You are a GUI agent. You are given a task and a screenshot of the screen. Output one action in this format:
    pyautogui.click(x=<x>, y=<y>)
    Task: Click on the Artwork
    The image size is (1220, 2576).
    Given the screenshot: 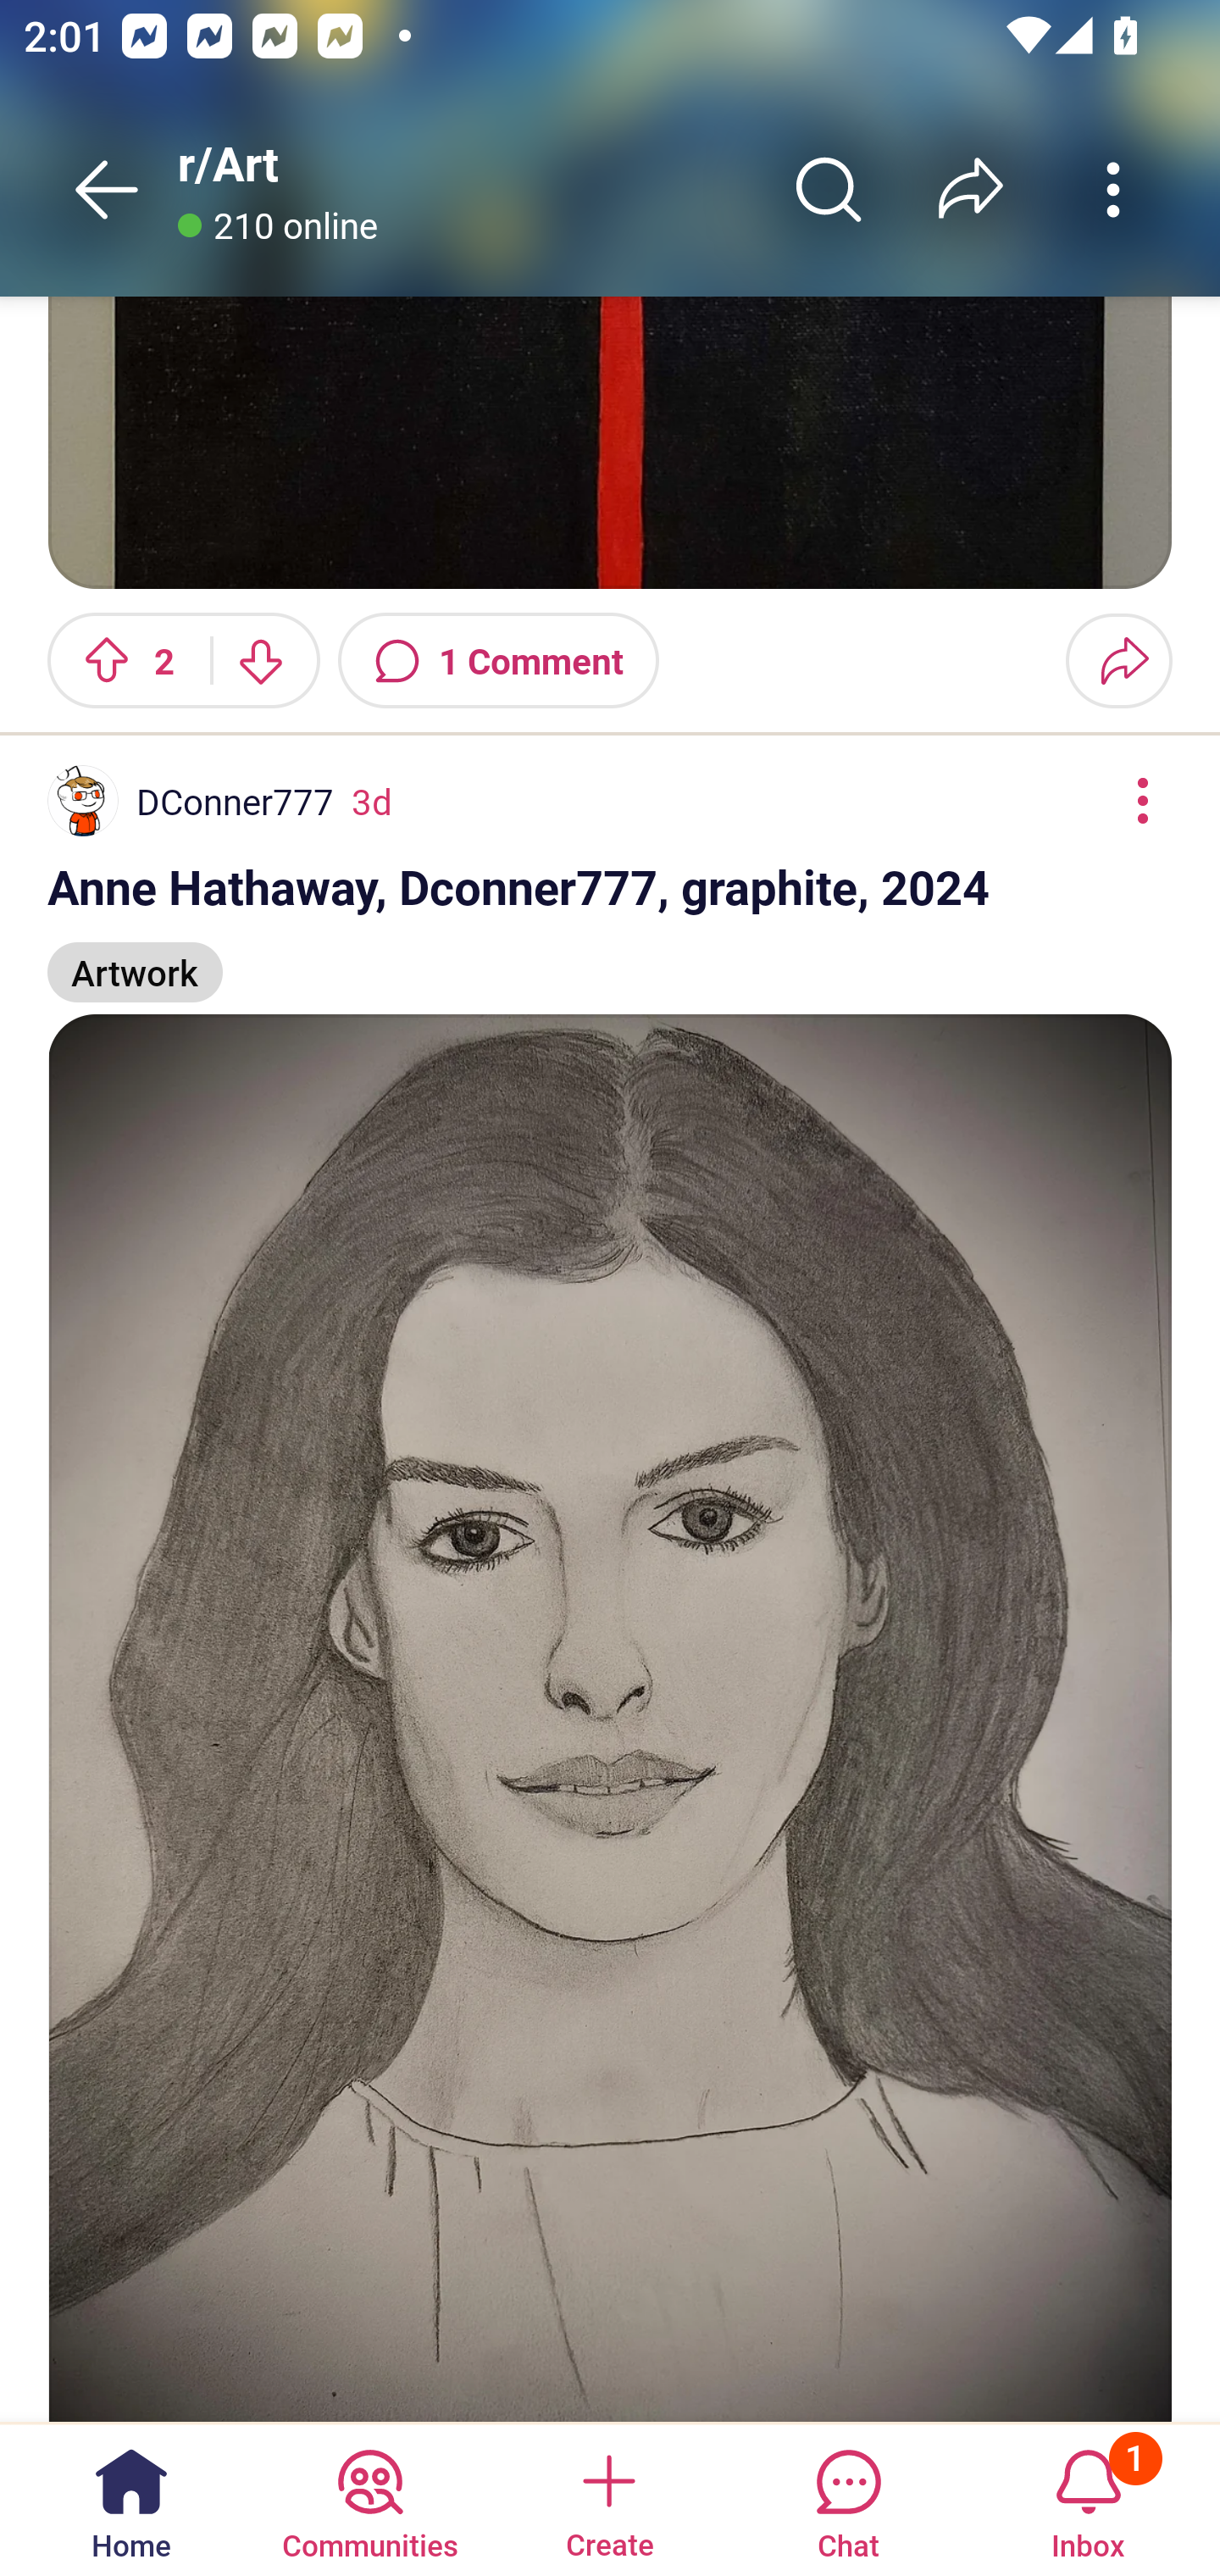 What is the action you would take?
    pyautogui.click(x=136, y=958)
    